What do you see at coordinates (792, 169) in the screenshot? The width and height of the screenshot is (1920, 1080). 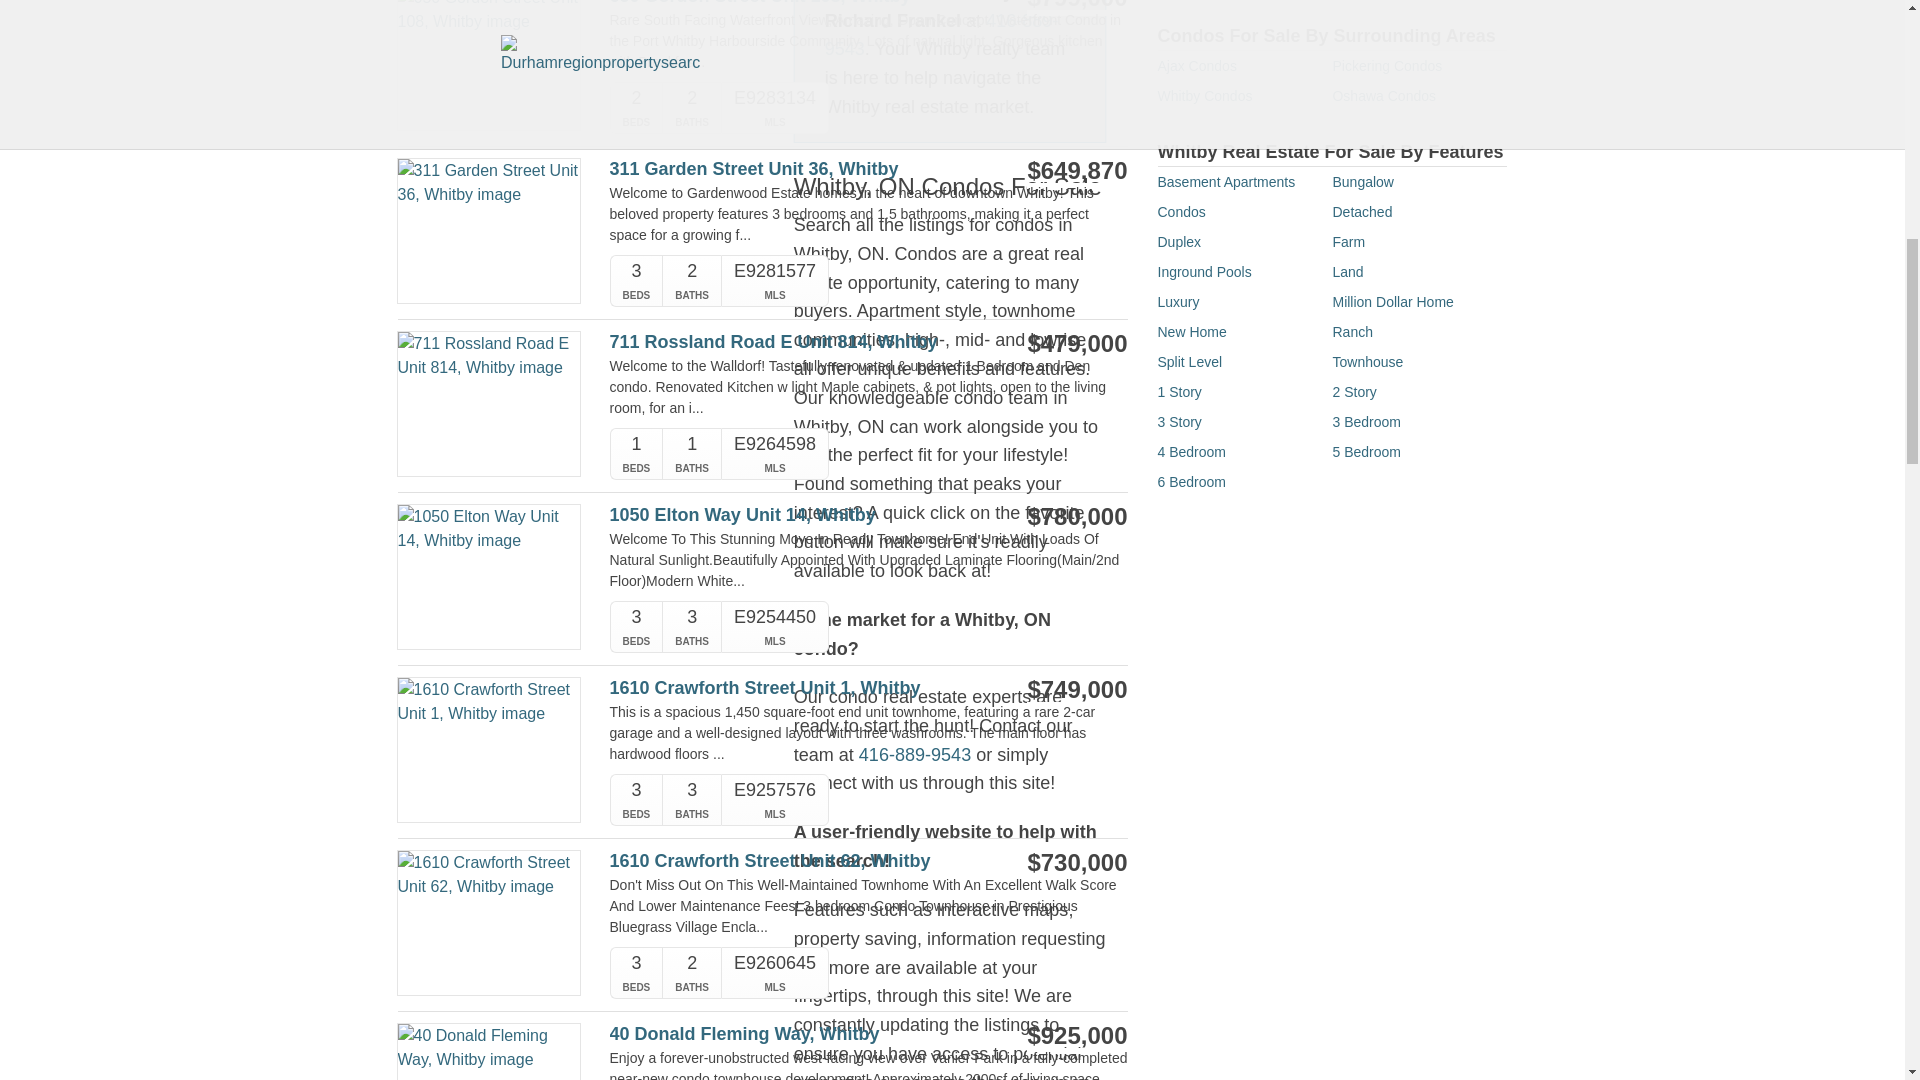 I see `311 Garden Street Unit 36, Whitby` at bounding box center [792, 169].